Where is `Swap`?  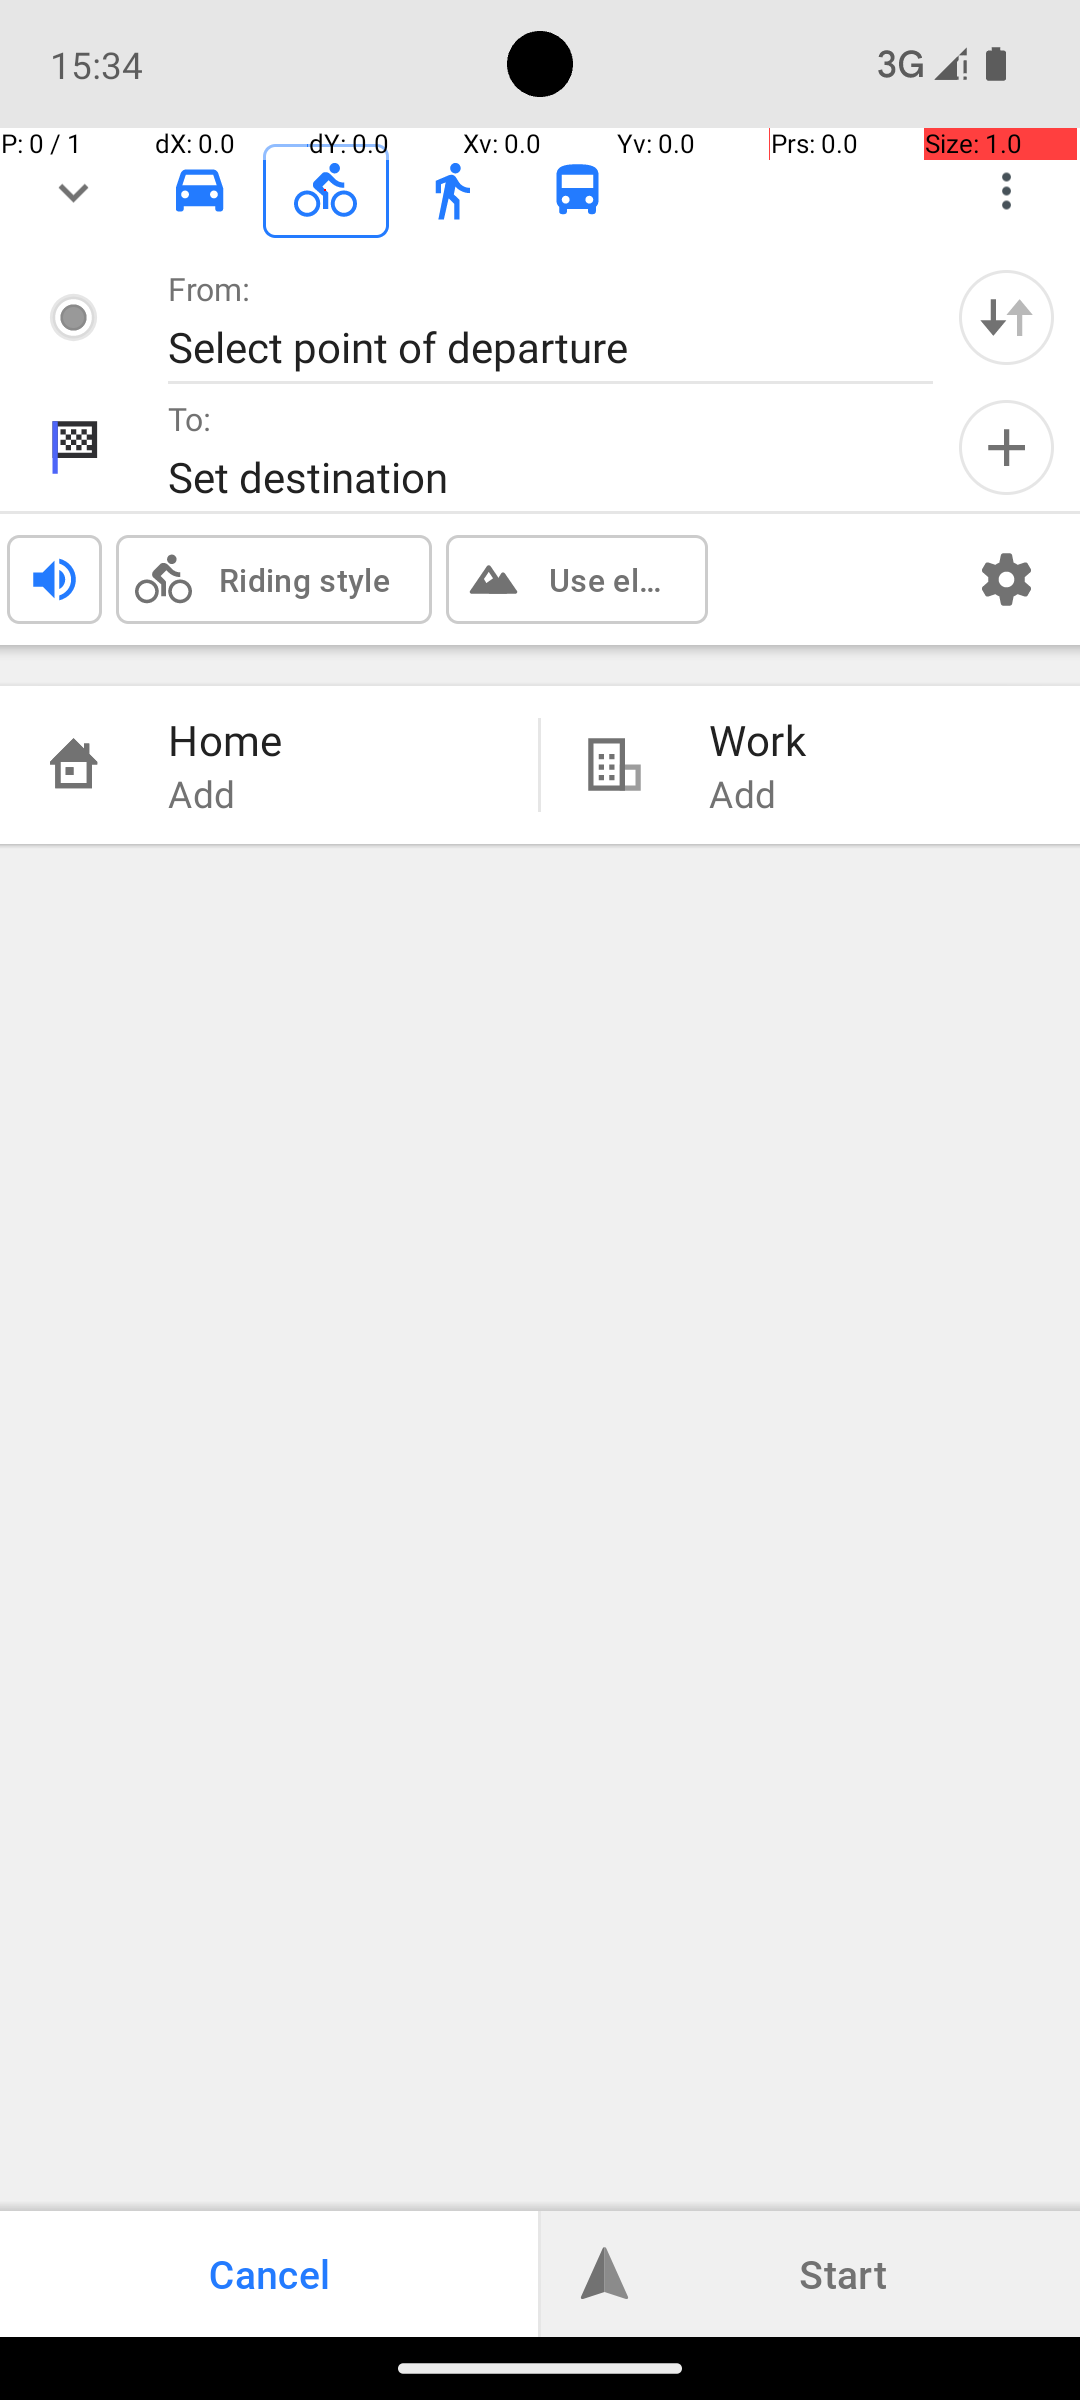 Swap is located at coordinates (1006, 317).